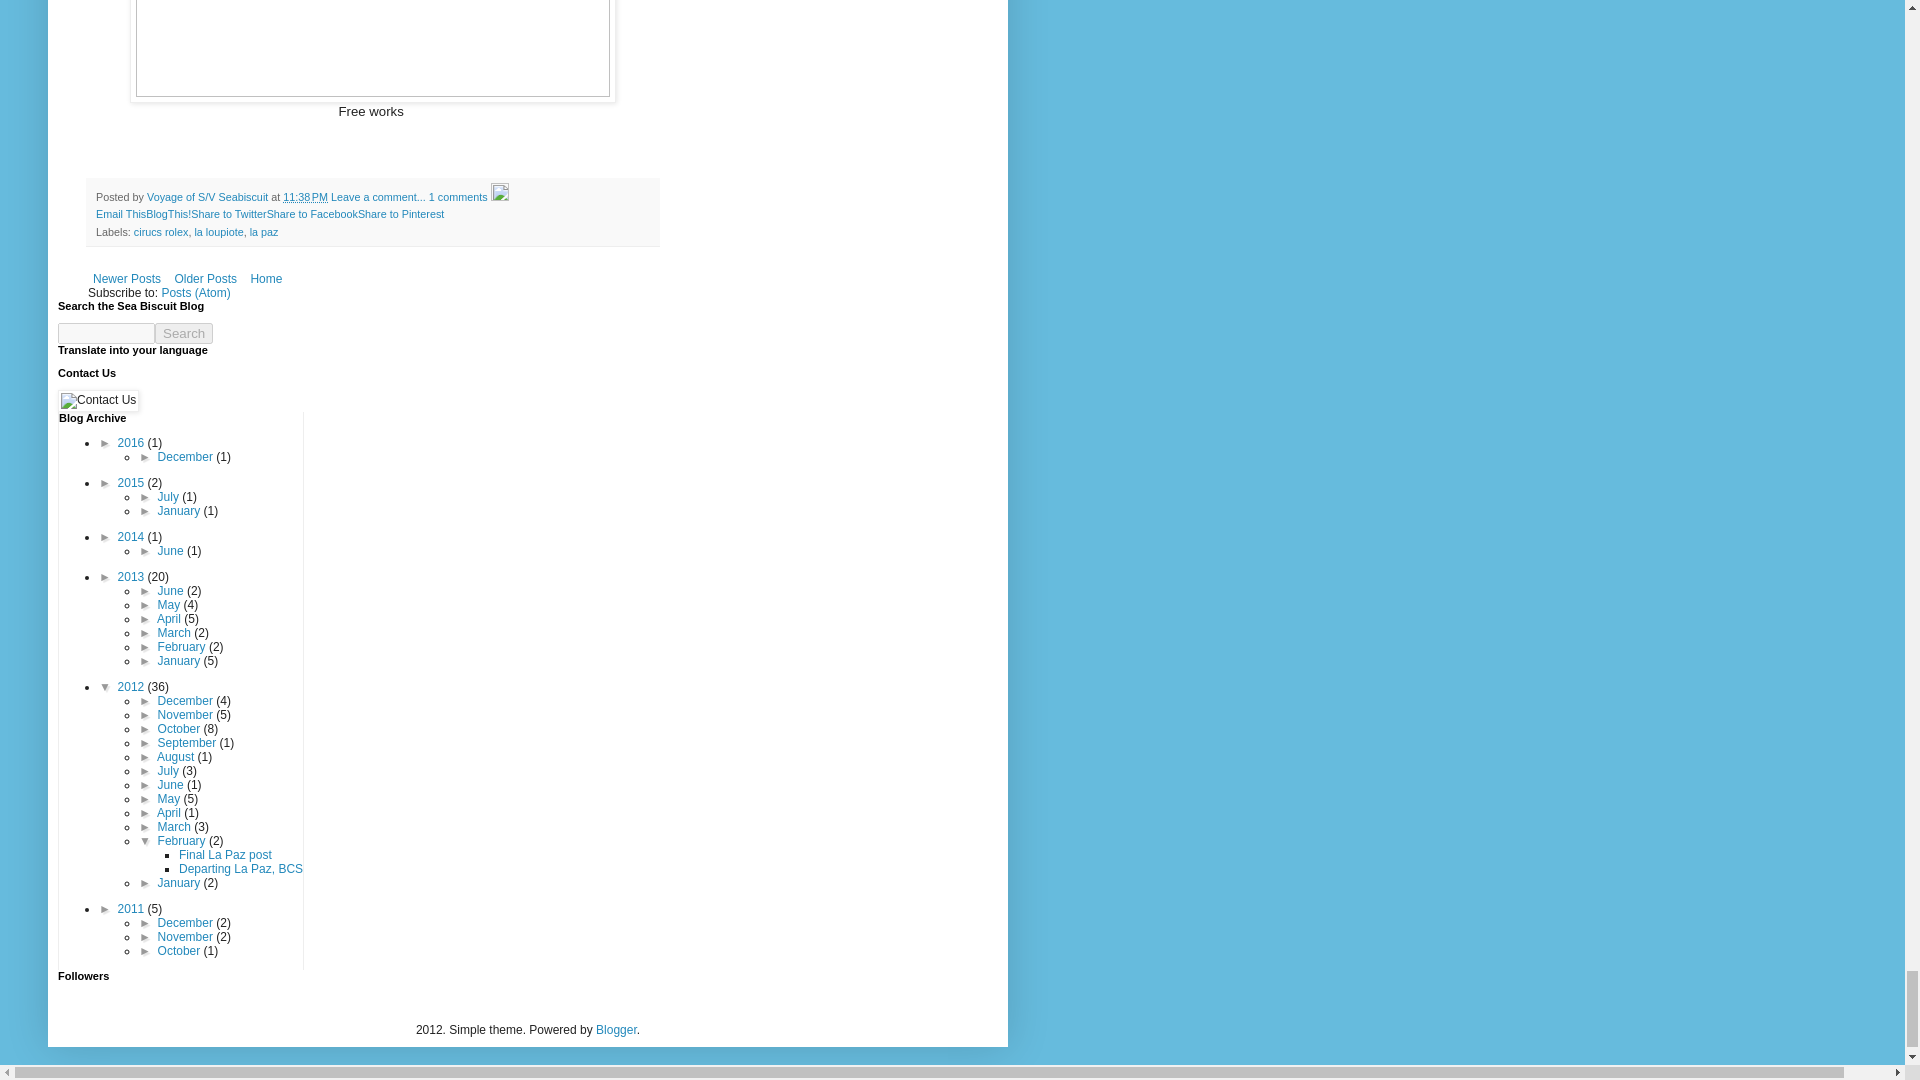 The width and height of the screenshot is (1920, 1080). Describe the element at coordinates (228, 214) in the screenshot. I see `Share to Twitter` at that location.